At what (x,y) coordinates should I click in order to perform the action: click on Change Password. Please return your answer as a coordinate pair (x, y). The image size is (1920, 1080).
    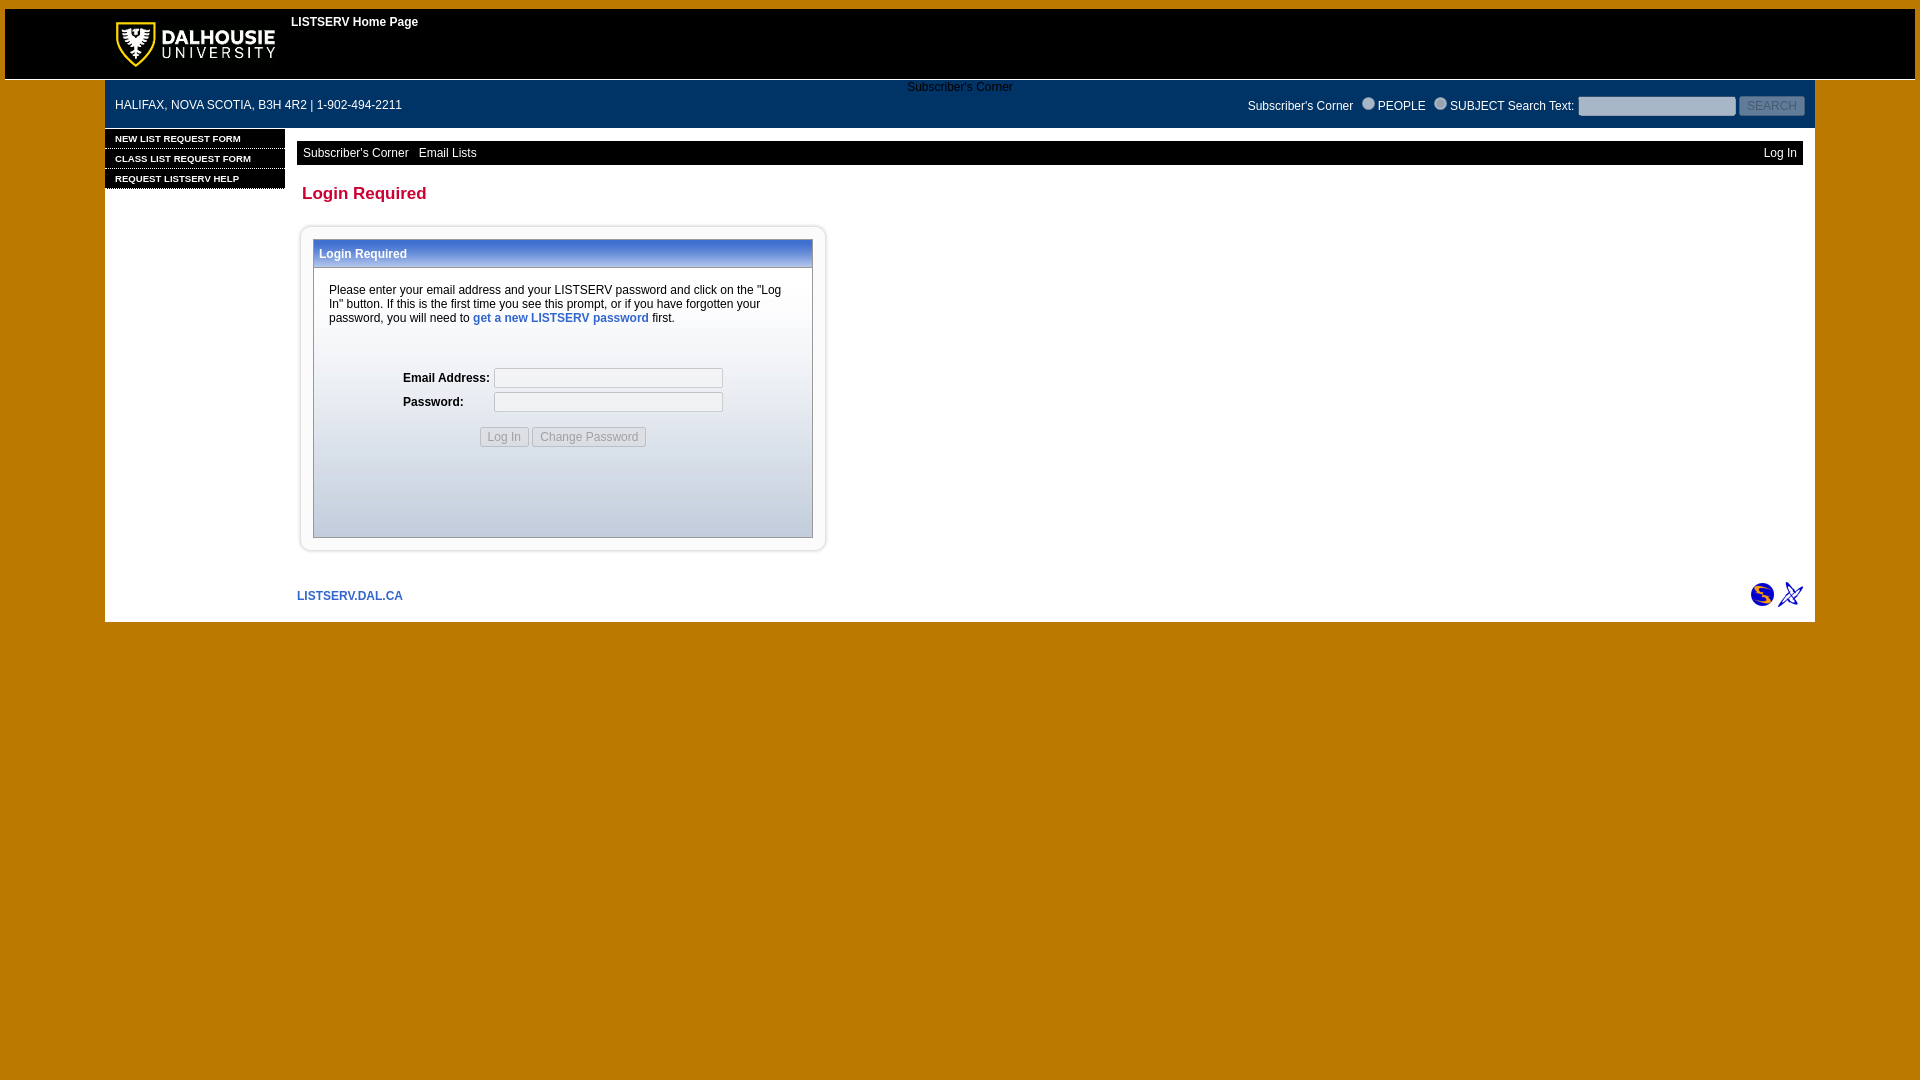
    Looking at the image, I should click on (588, 436).